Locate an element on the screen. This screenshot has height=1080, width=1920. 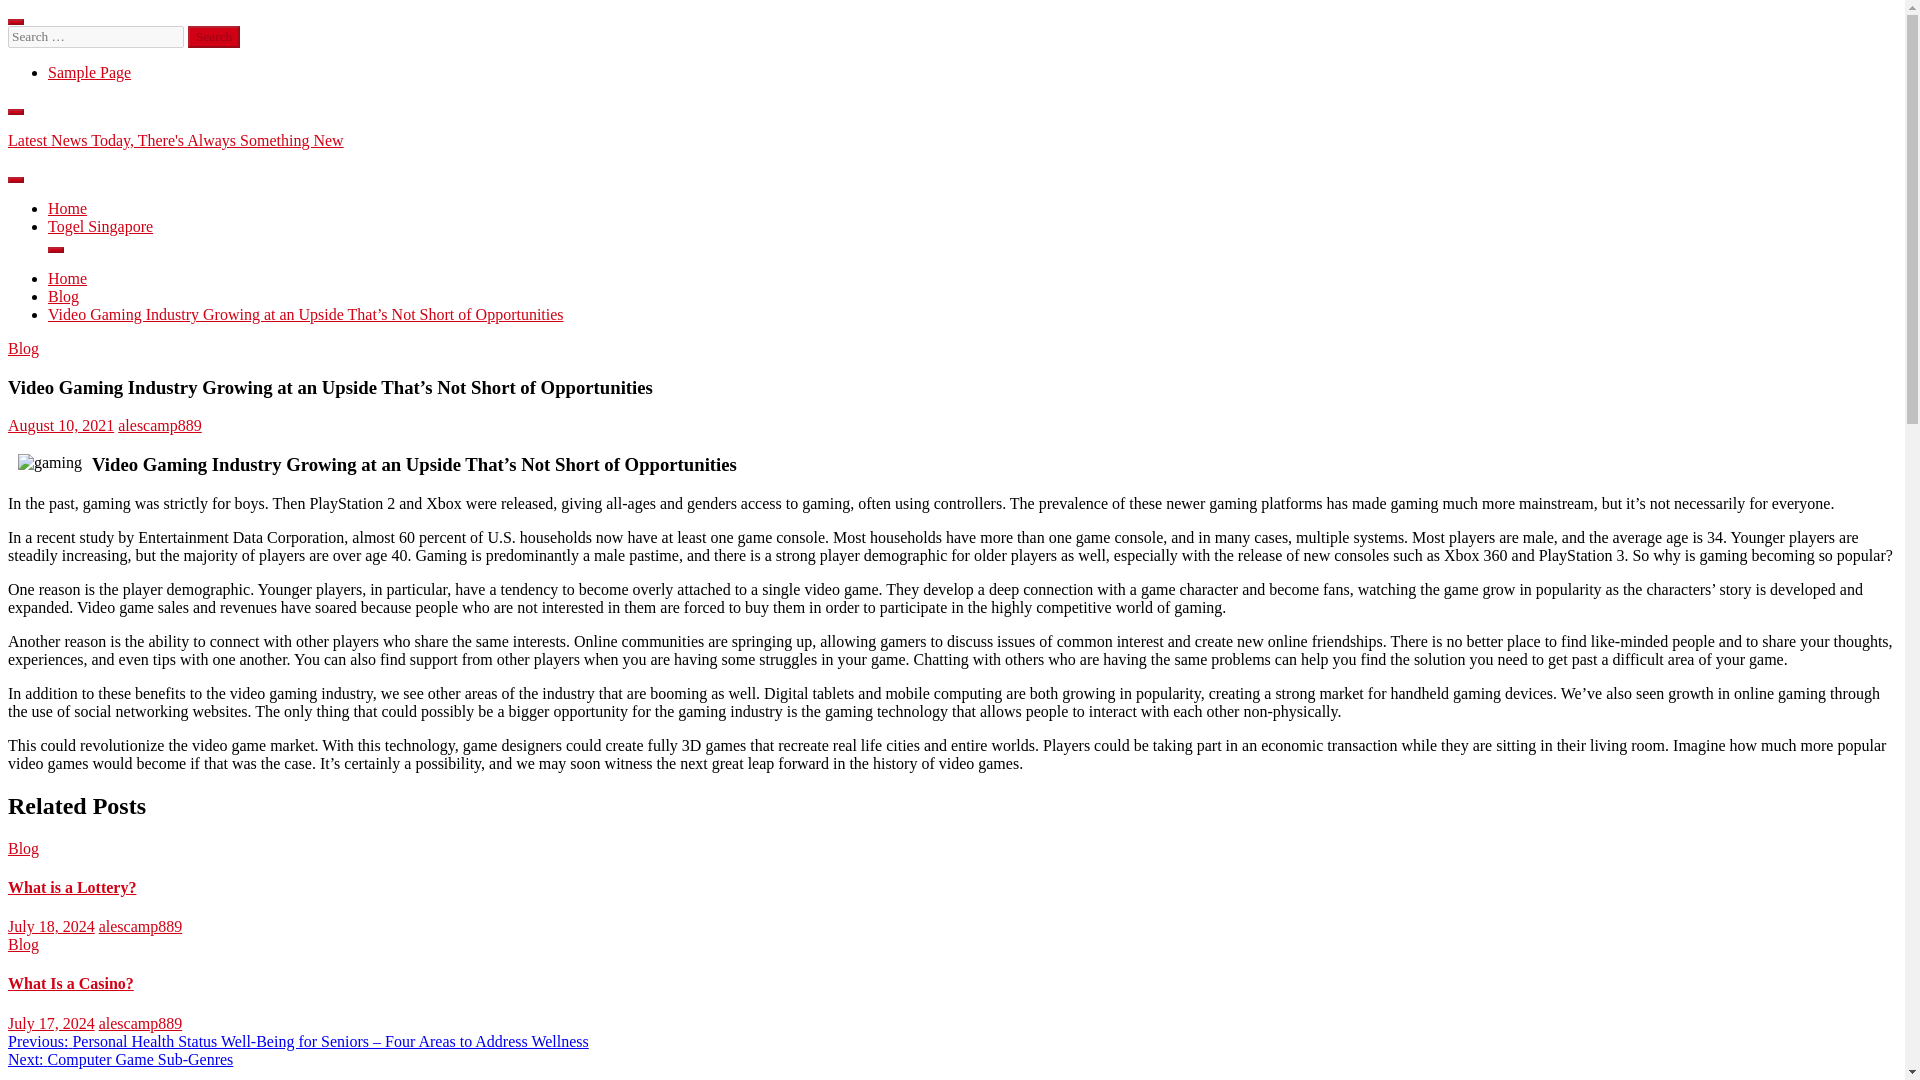
Latest News Today, There's Always Something New is located at coordinates (175, 140).